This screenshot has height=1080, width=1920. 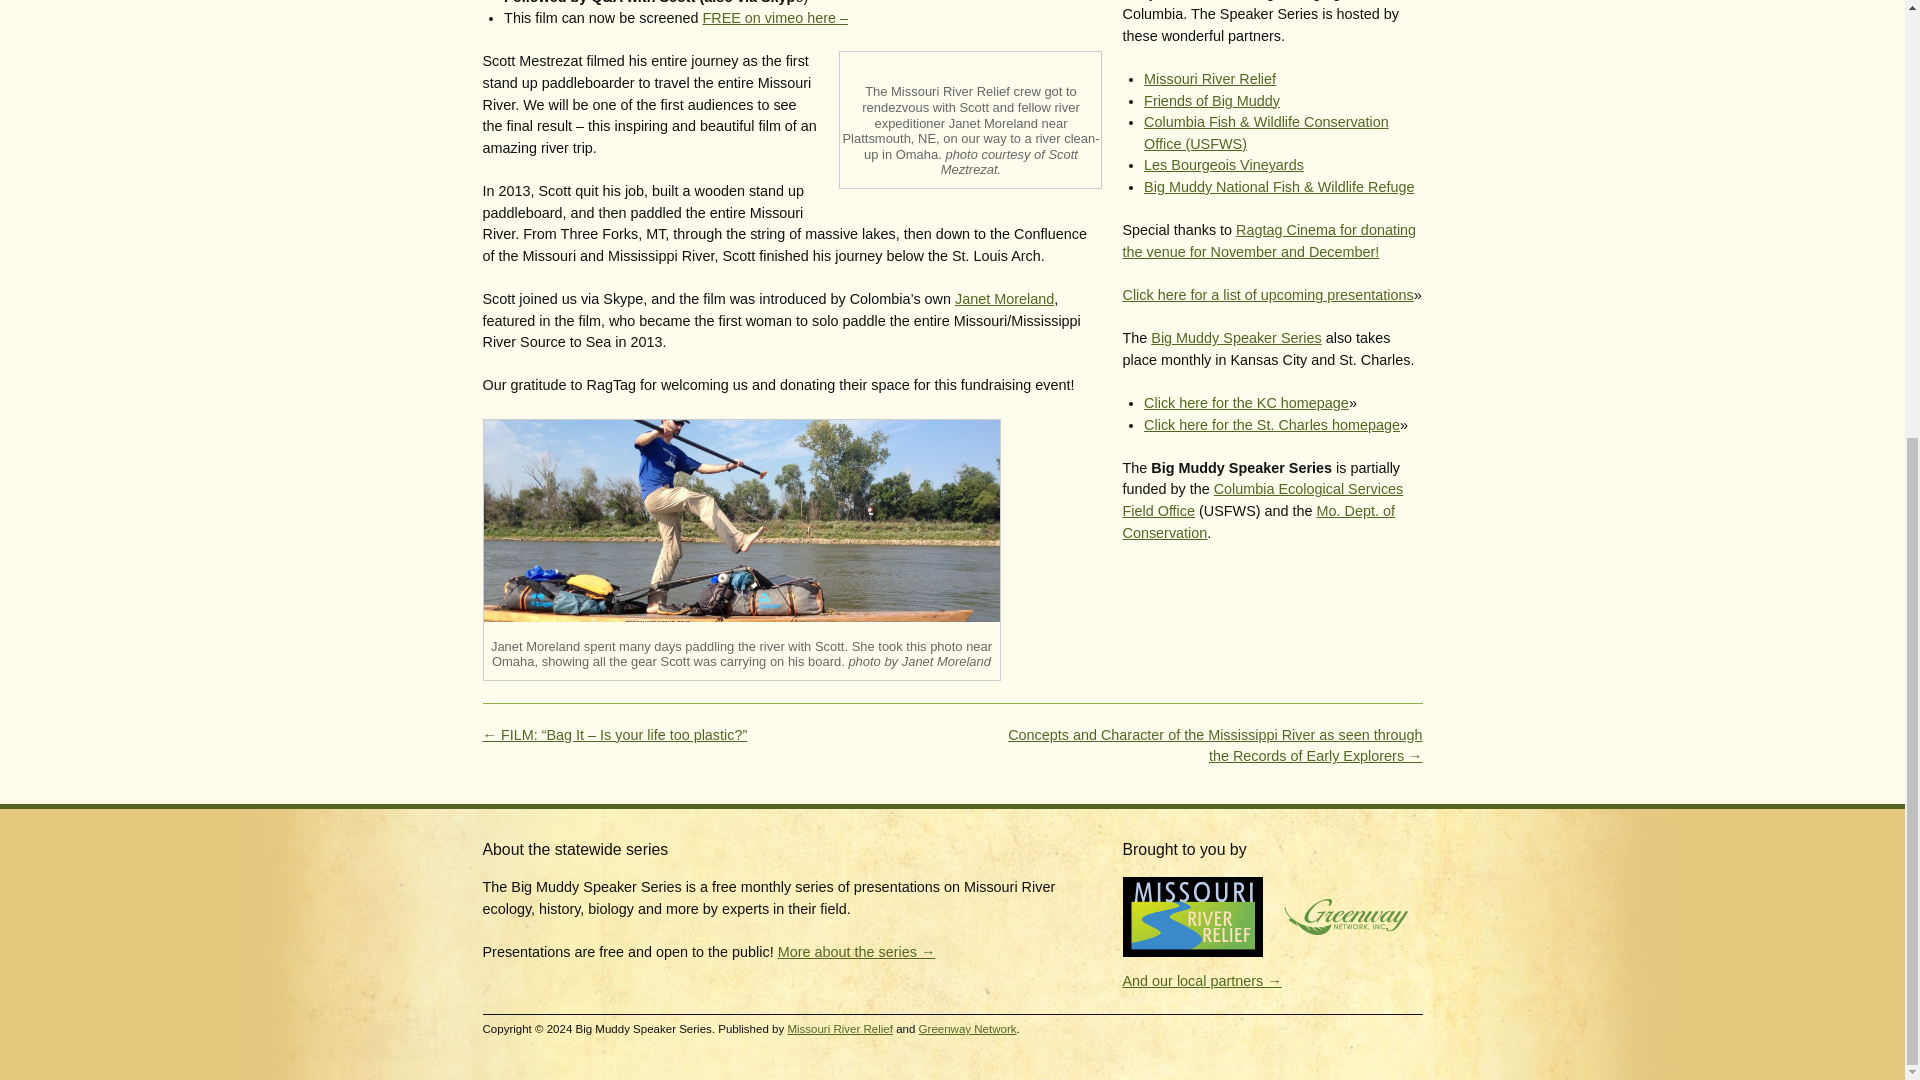 I want to click on Friends of Big Muddy, so click(x=1212, y=100).